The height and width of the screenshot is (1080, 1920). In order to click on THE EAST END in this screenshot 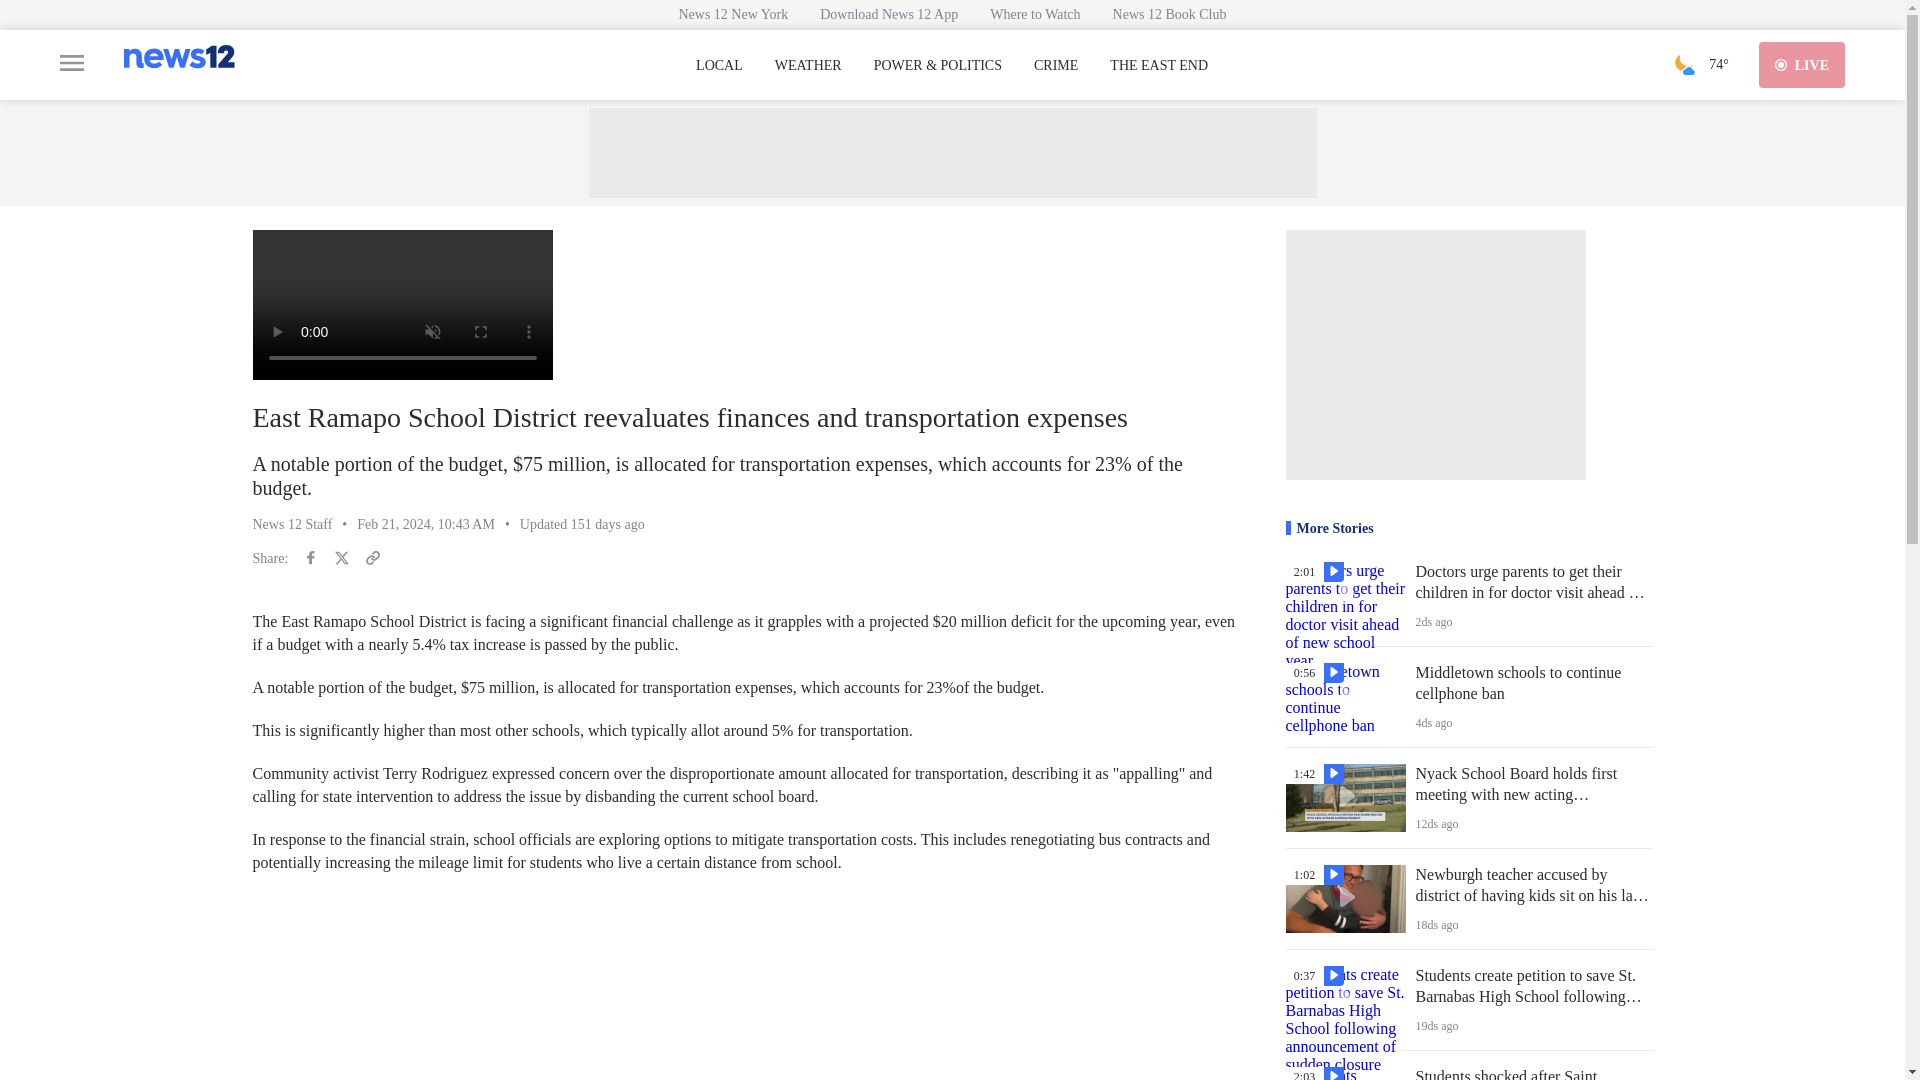, I will do `click(1158, 66)`.